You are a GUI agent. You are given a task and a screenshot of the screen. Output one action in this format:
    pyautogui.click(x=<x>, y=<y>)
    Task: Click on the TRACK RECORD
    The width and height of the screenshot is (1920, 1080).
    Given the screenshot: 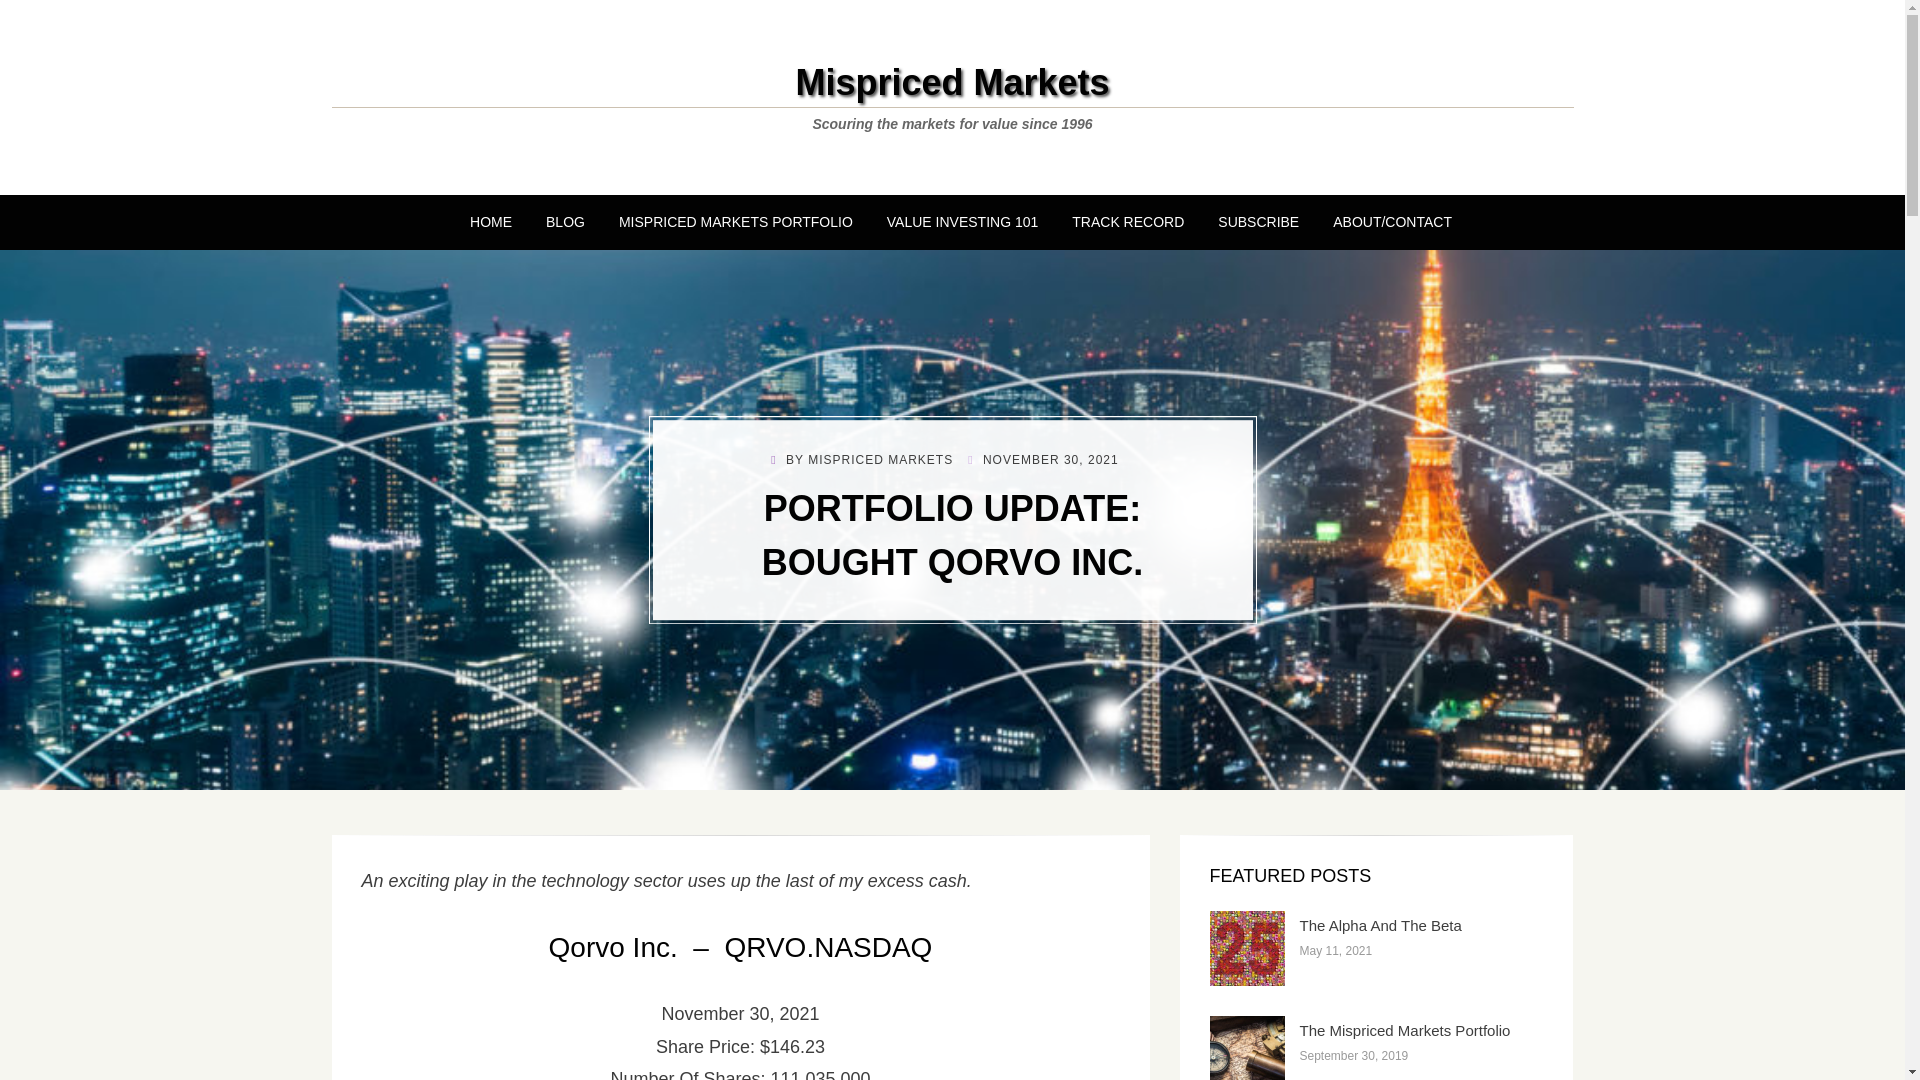 What is the action you would take?
    pyautogui.click(x=1128, y=222)
    